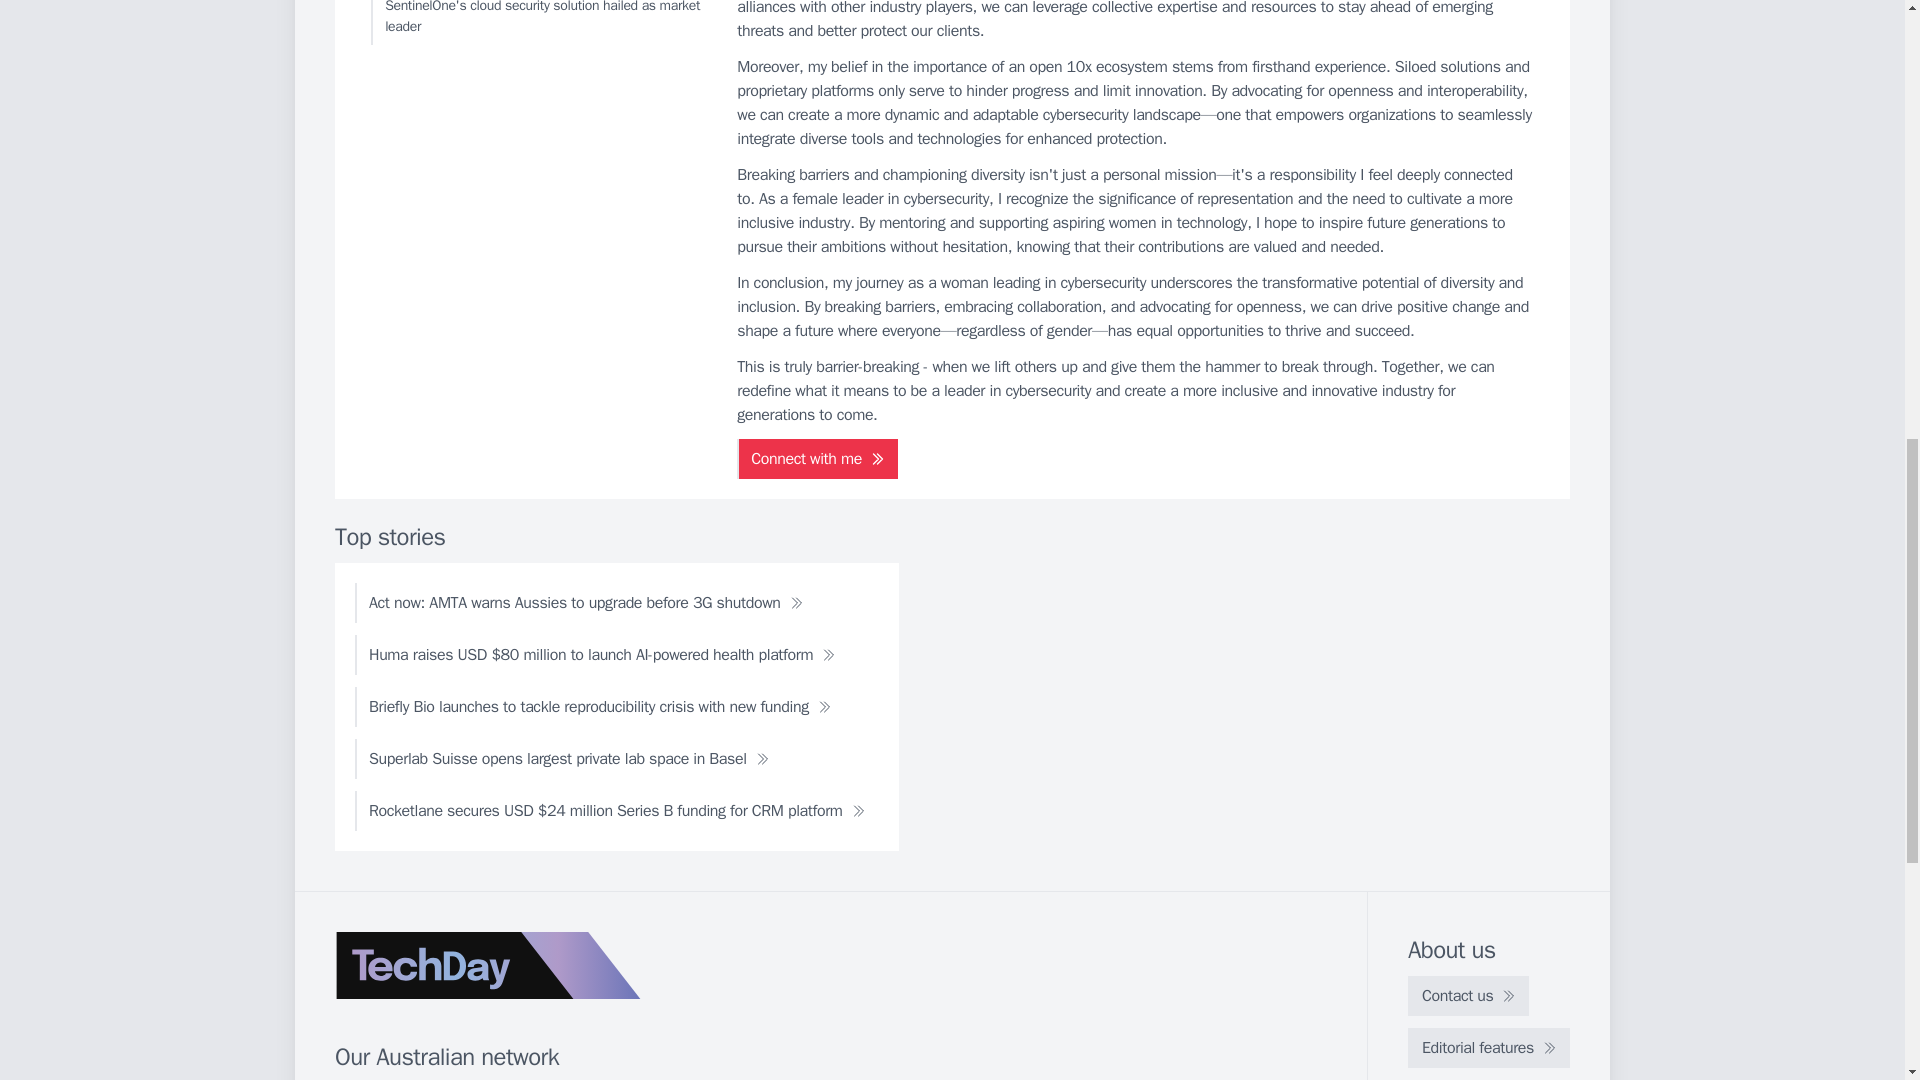 This screenshot has width=1920, height=1080. What do you see at coordinates (569, 758) in the screenshot?
I see `Superlab Suisse opens largest private lab space in Basel` at bounding box center [569, 758].